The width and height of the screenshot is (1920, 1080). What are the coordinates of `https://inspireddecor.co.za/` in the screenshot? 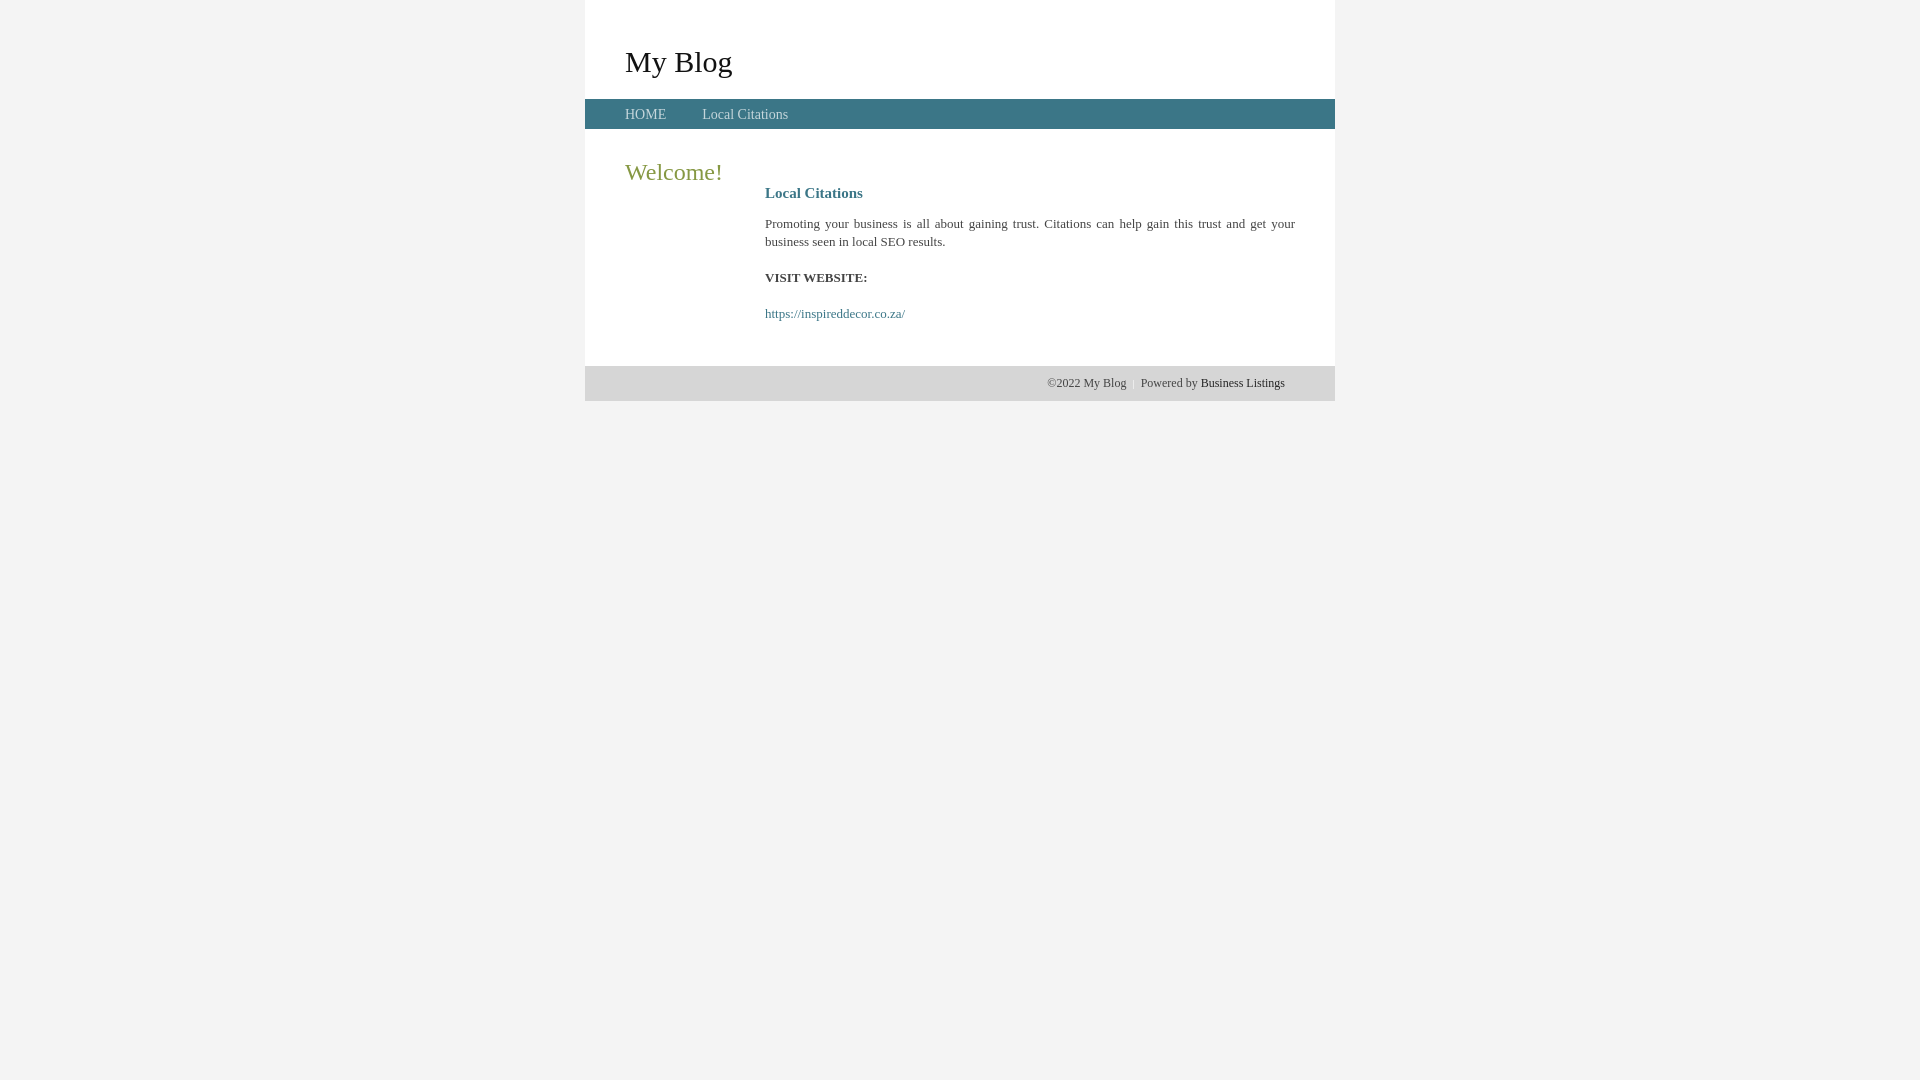 It's located at (835, 314).